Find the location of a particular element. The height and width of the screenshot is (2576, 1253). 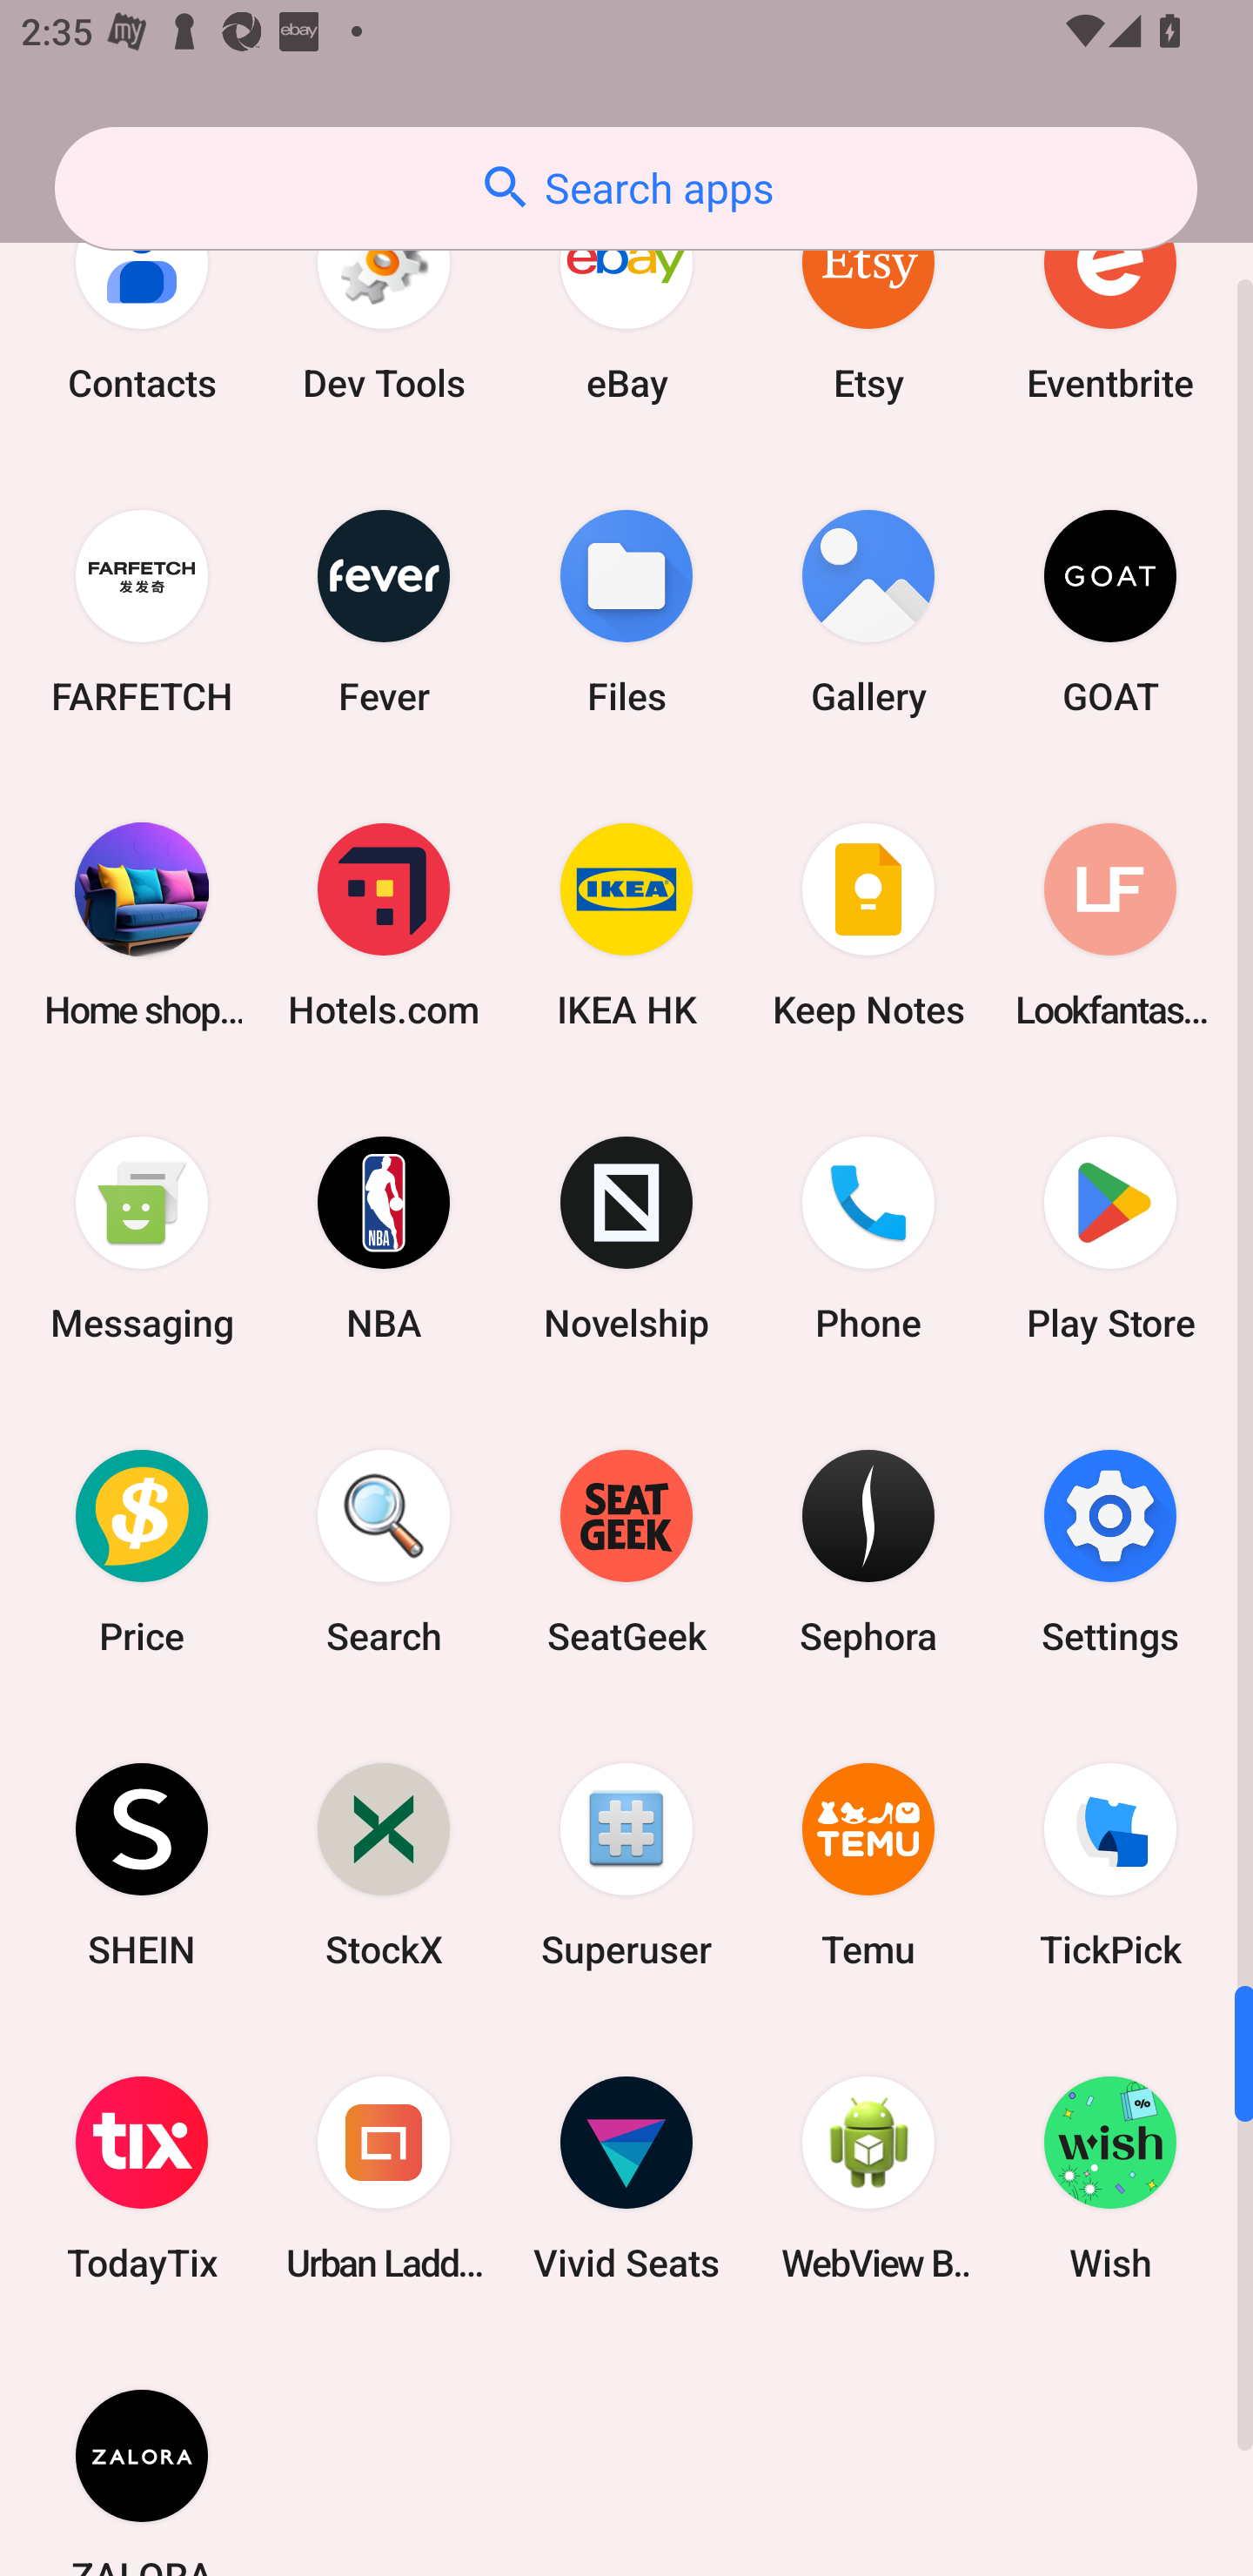

Phone is located at coordinates (868, 1239).